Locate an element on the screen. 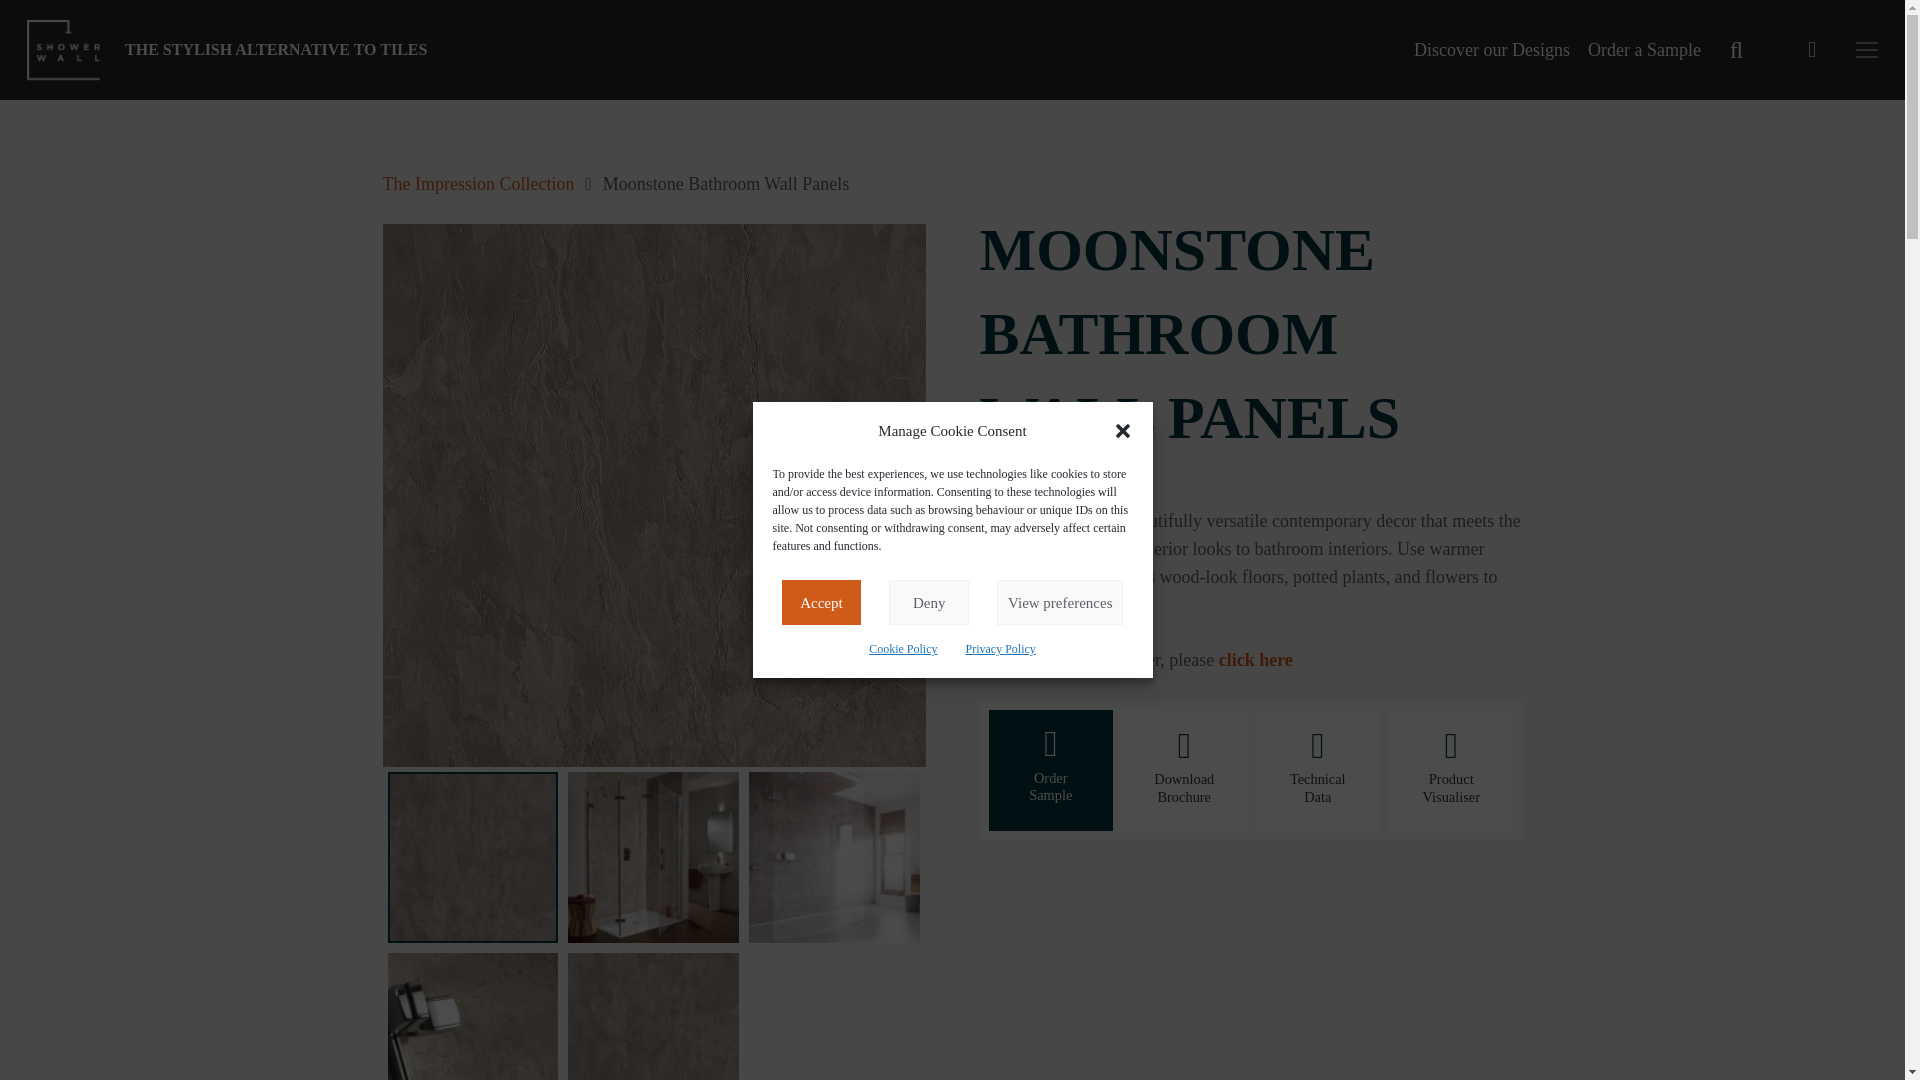 The height and width of the screenshot is (1080, 1920). Deny is located at coordinates (928, 602).